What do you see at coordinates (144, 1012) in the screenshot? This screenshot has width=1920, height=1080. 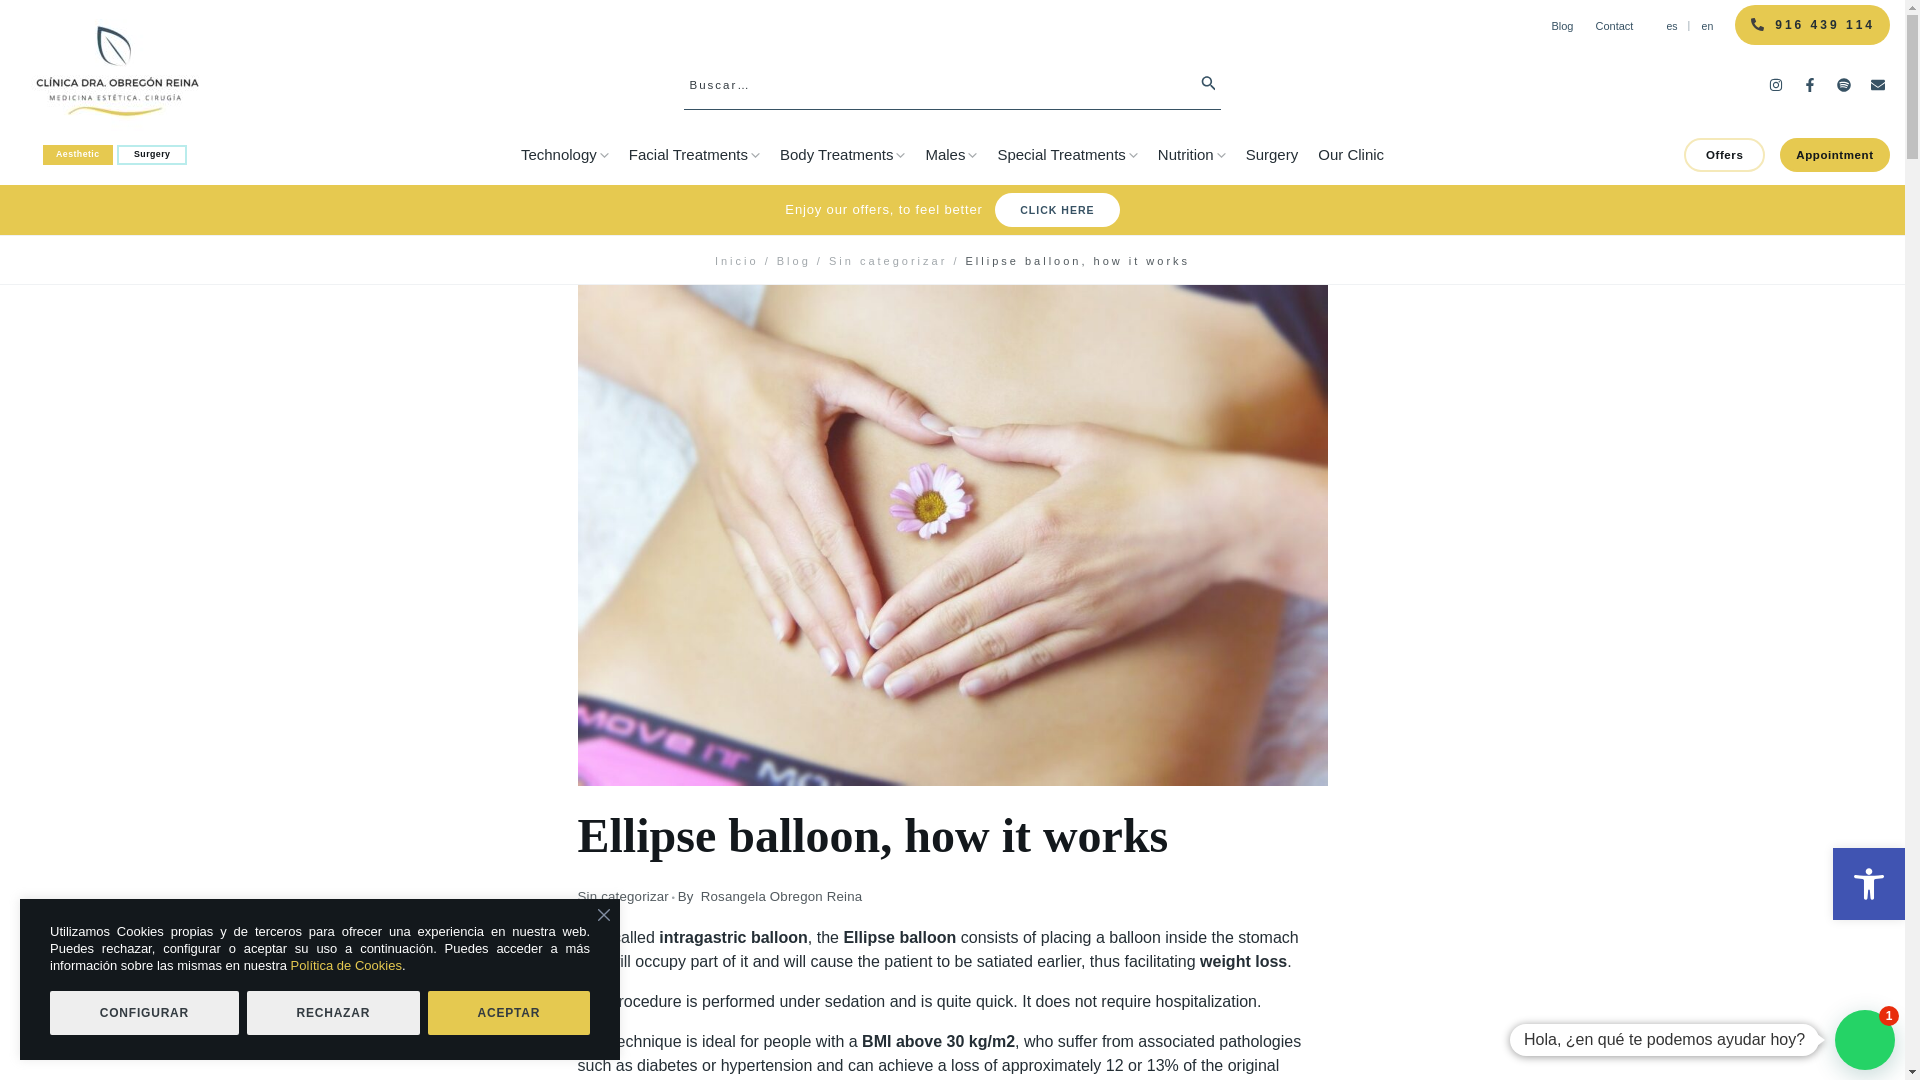 I see `CONFIGURAR` at bounding box center [144, 1012].